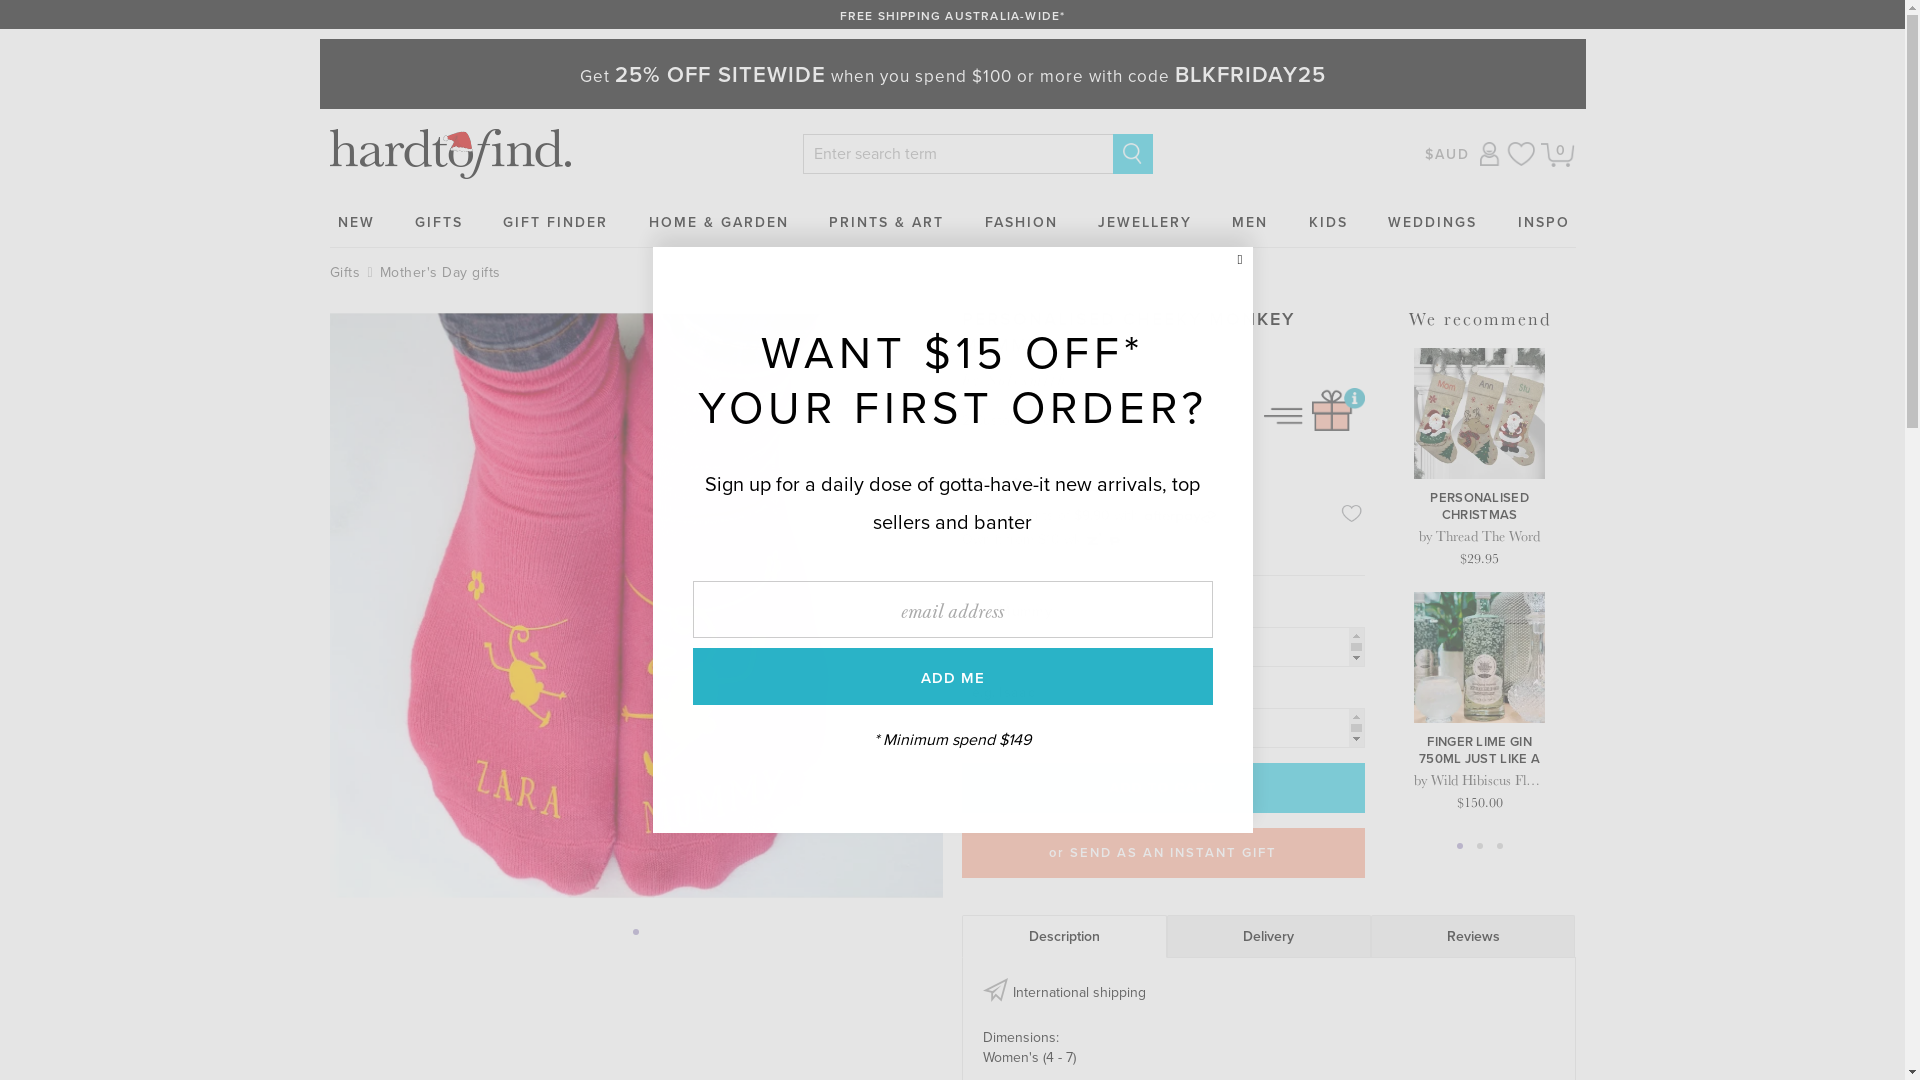  I want to click on GIFT FINDER, so click(556, 222).